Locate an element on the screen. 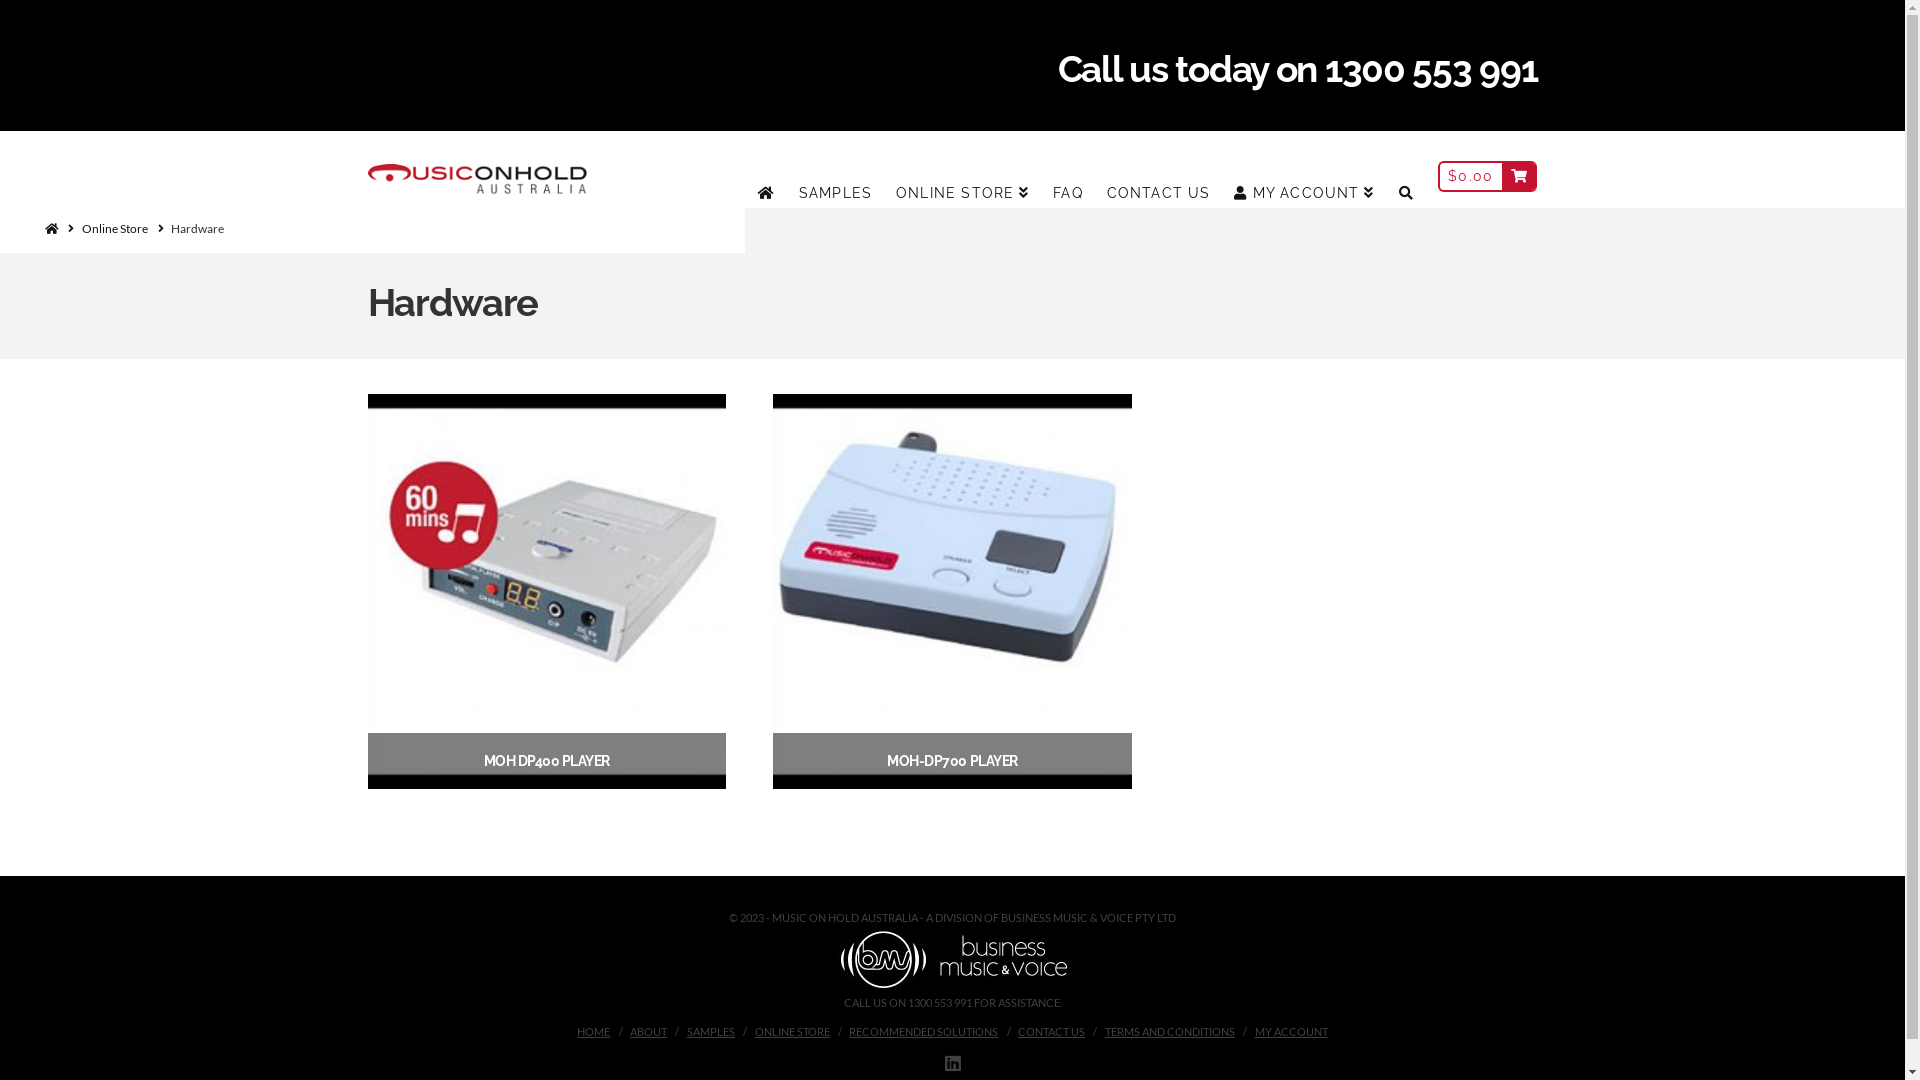  $0.00 is located at coordinates (1488, 168).